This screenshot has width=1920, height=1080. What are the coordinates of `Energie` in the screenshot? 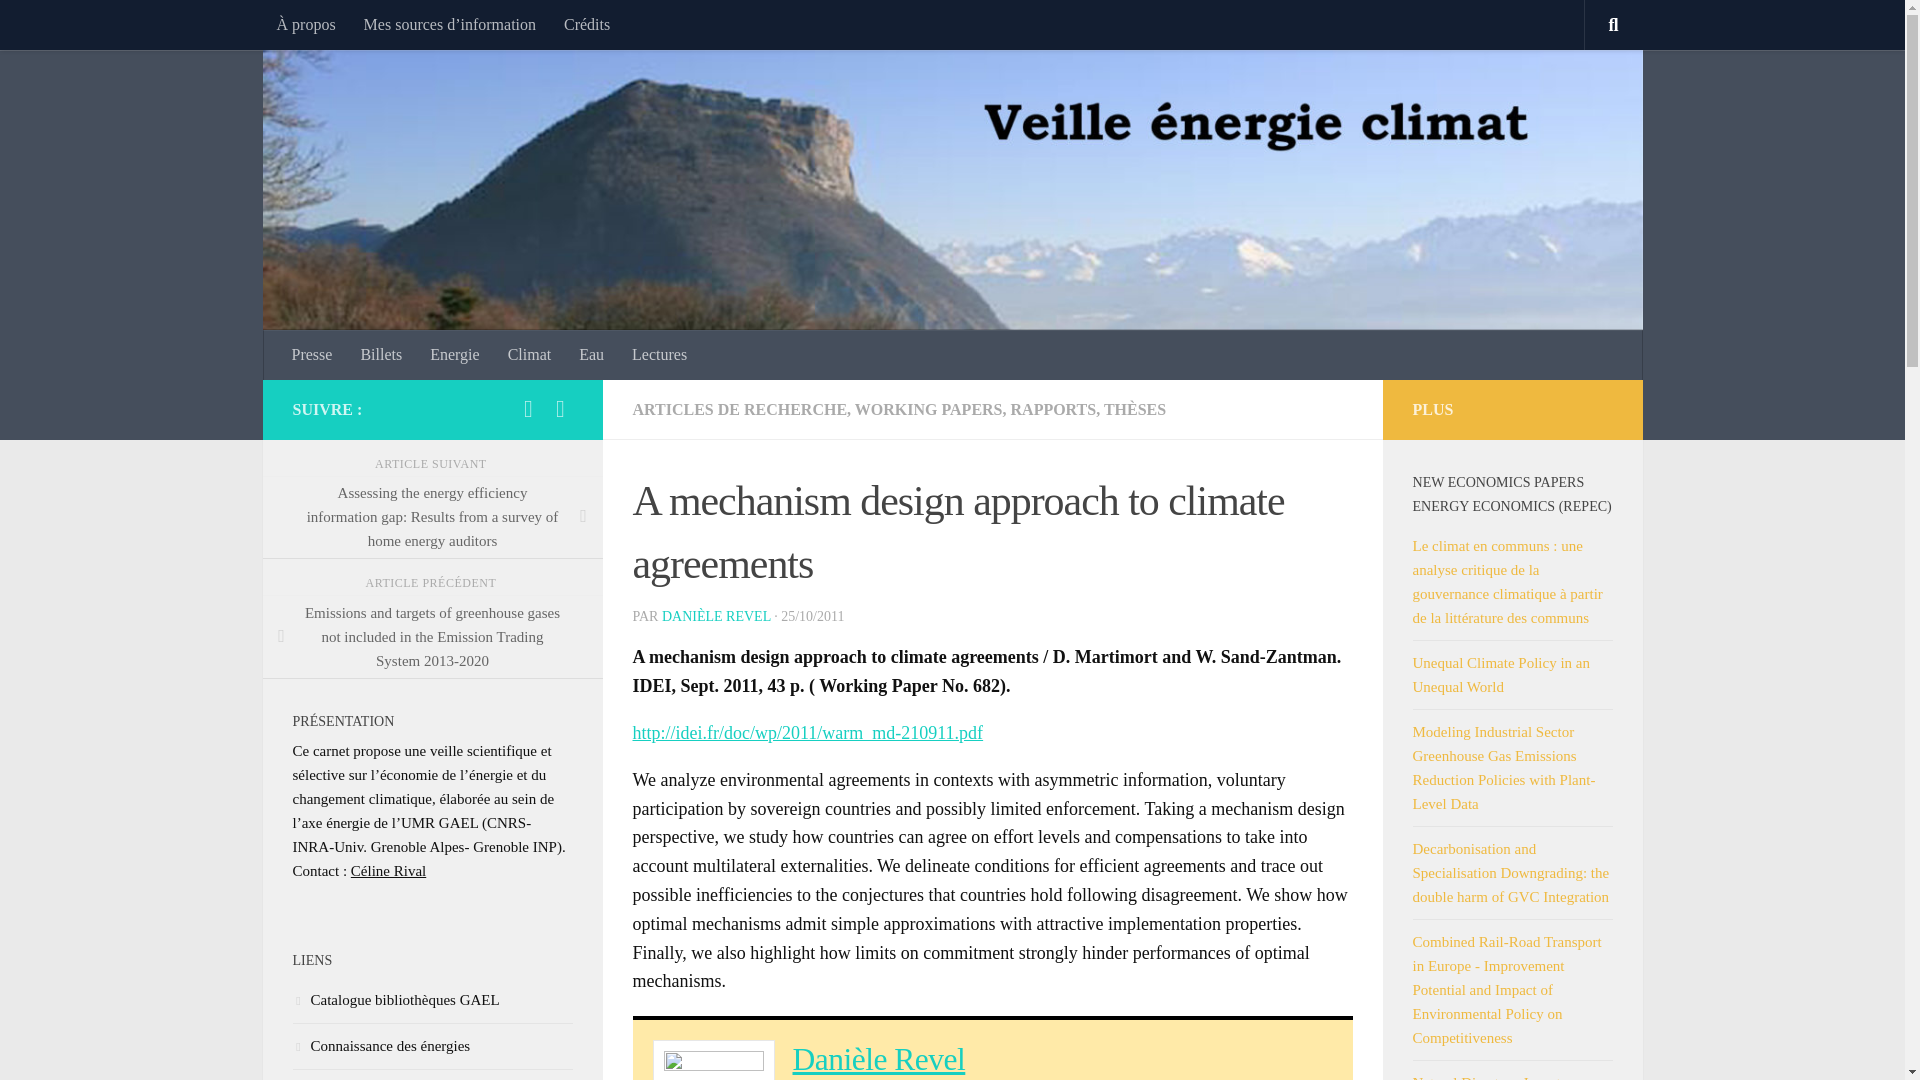 It's located at (454, 355).